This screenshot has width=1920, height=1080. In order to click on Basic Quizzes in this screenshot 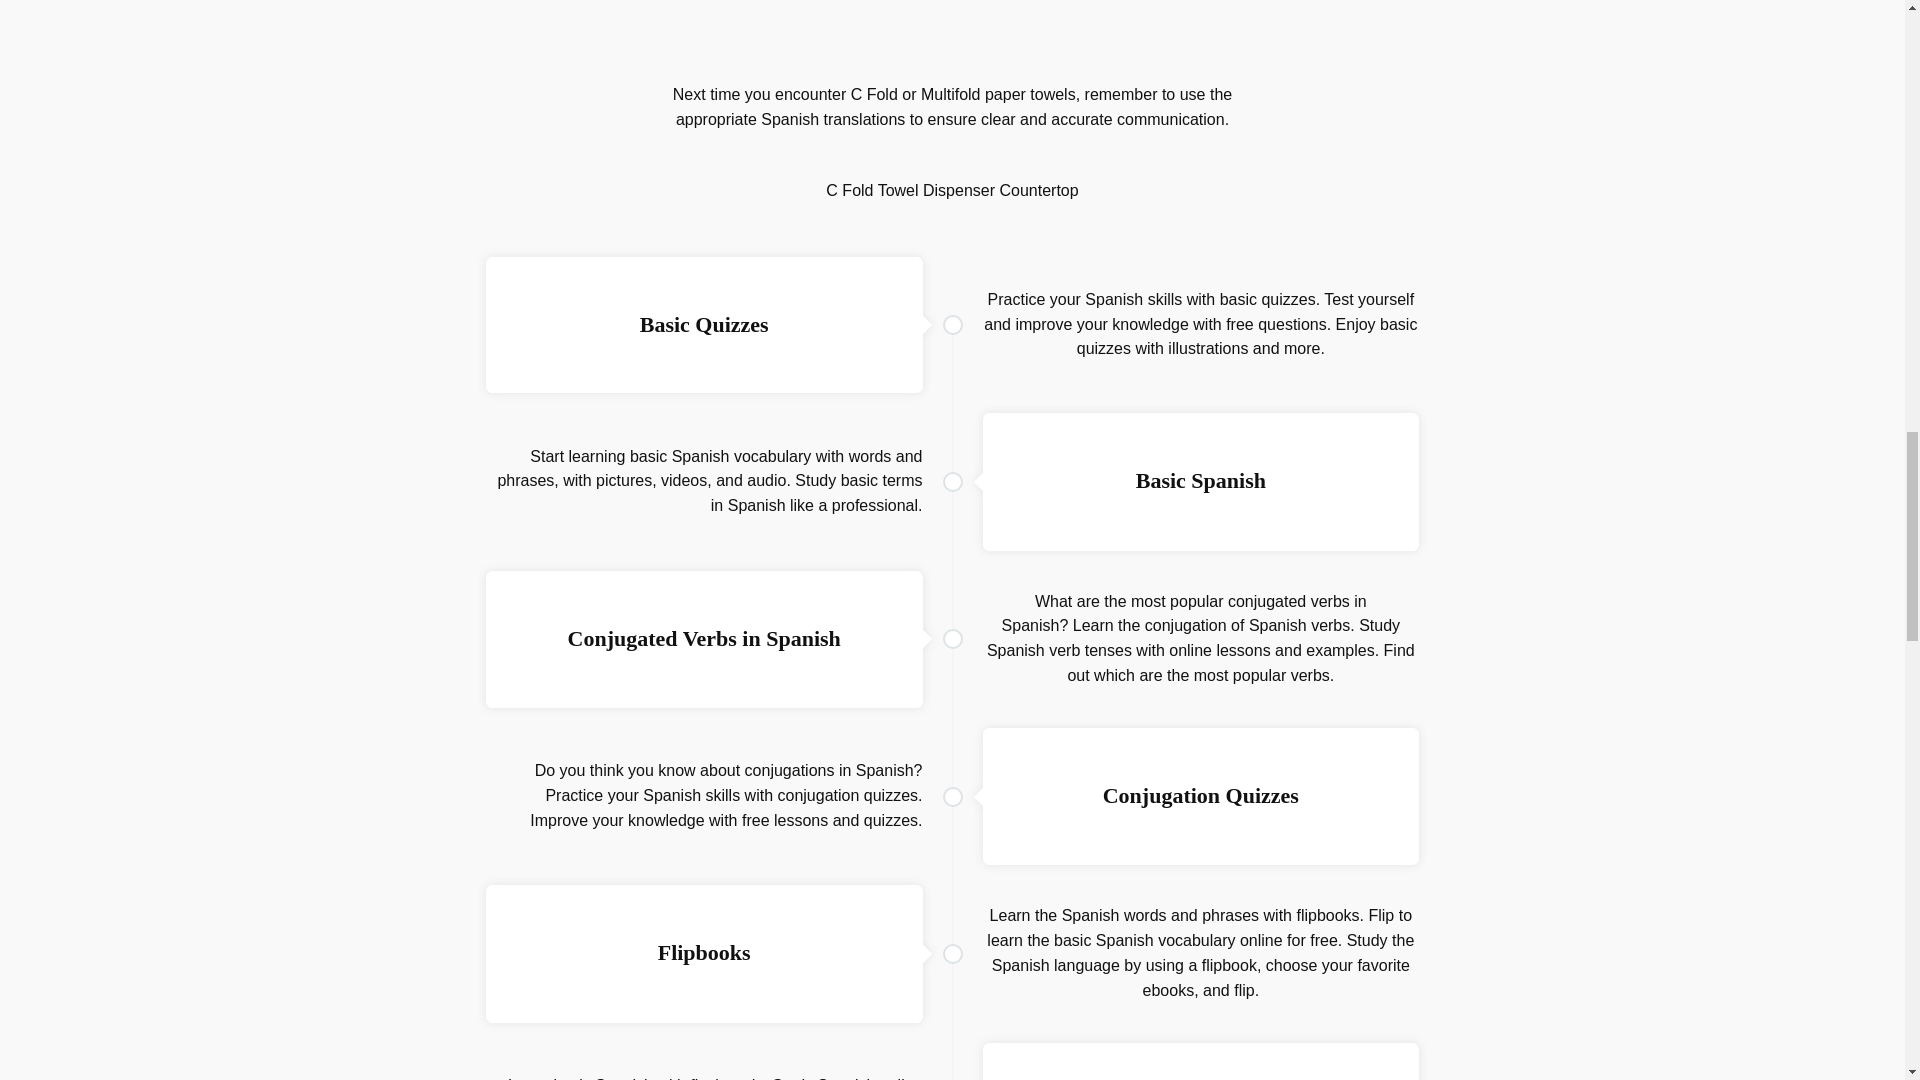, I will do `click(704, 324)`.